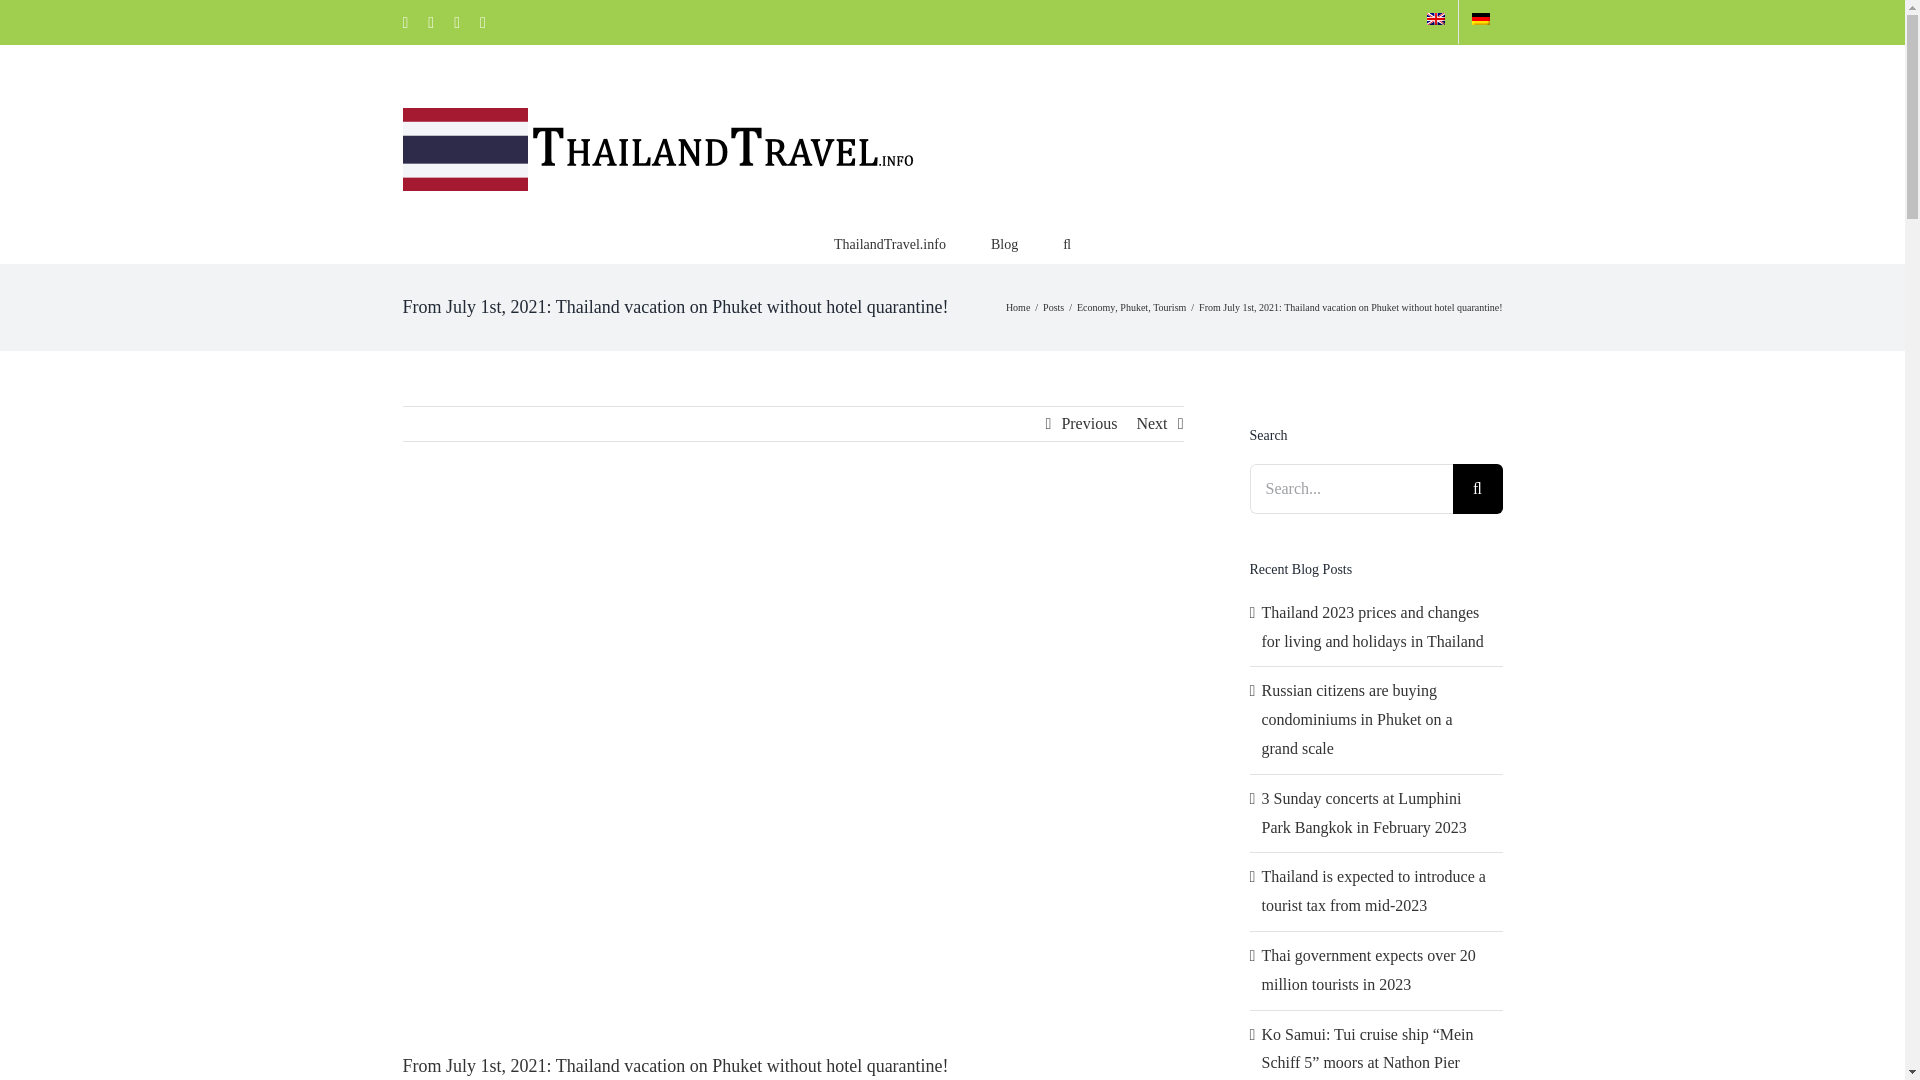 The width and height of the screenshot is (1920, 1080). Describe the element at coordinates (1152, 424) in the screenshot. I see `Next` at that location.